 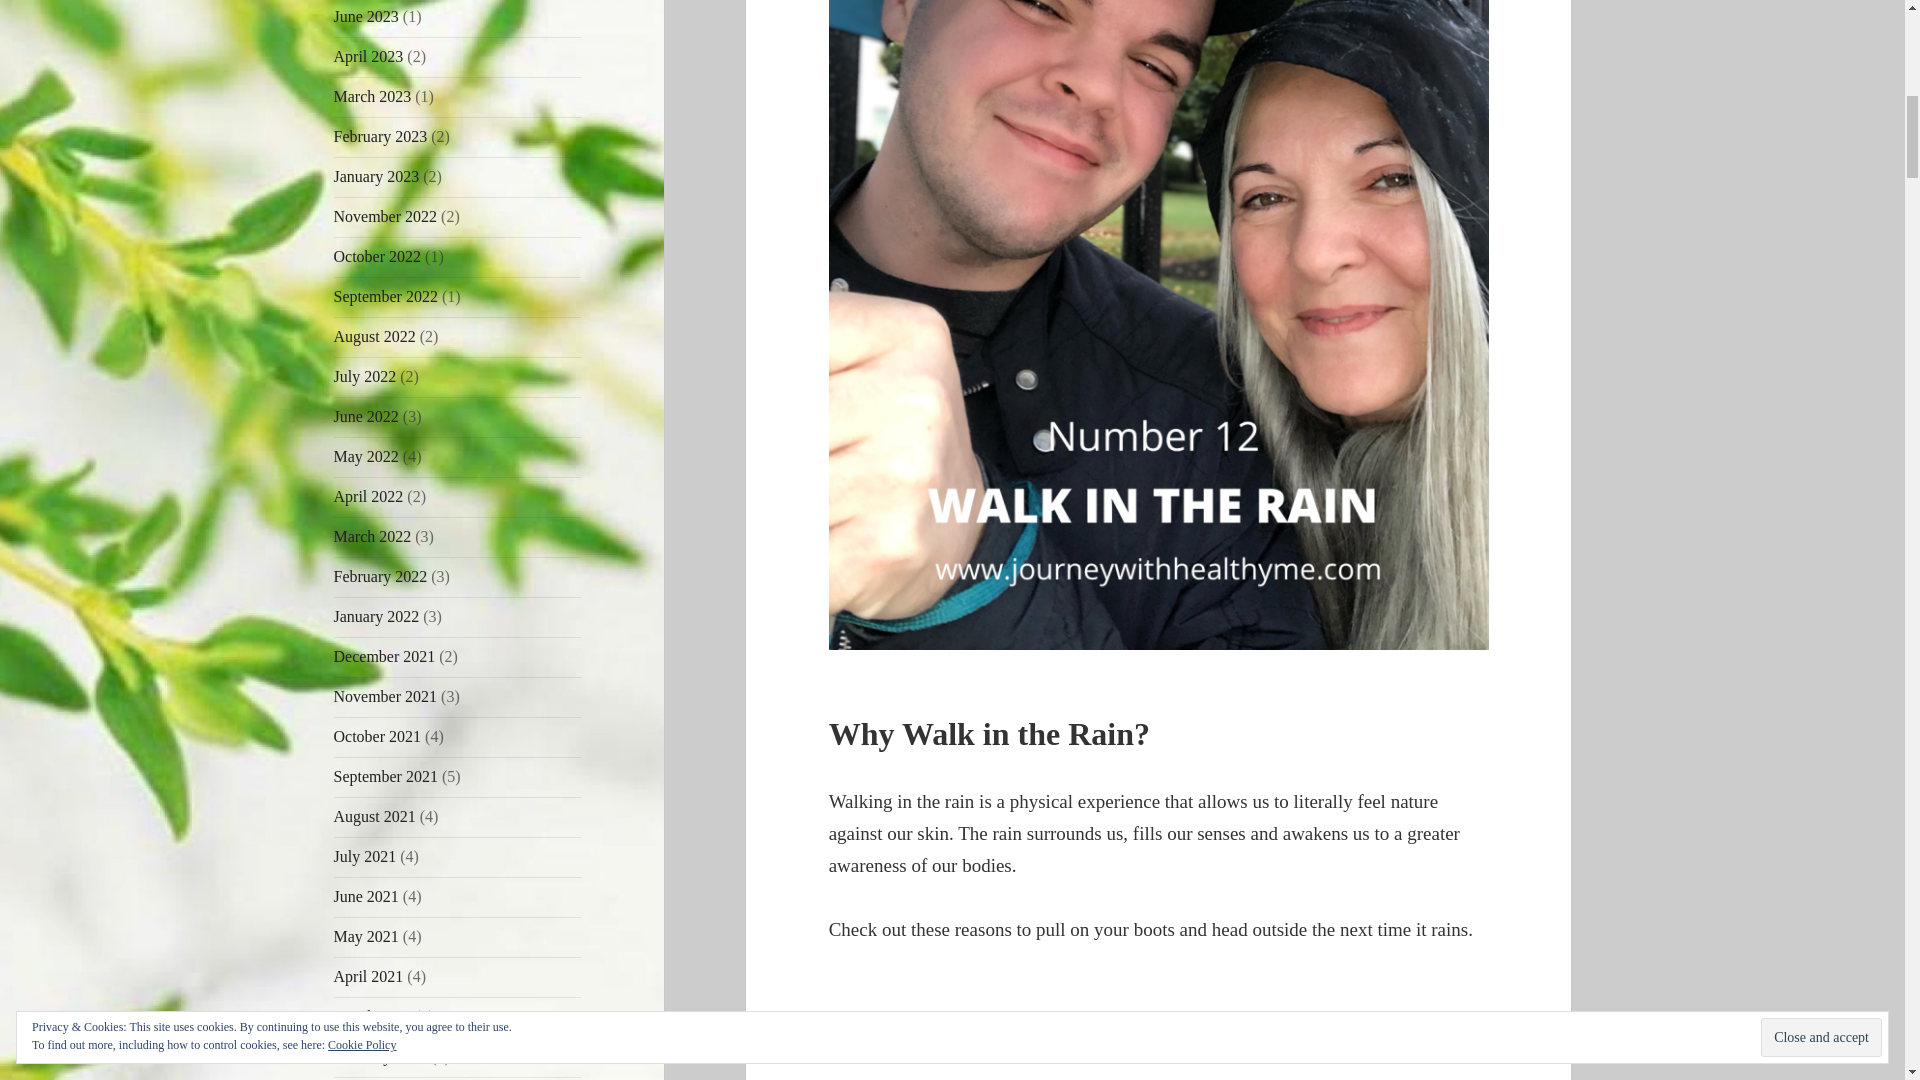 What do you see at coordinates (373, 536) in the screenshot?
I see `March 2022` at bounding box center [373, 536].